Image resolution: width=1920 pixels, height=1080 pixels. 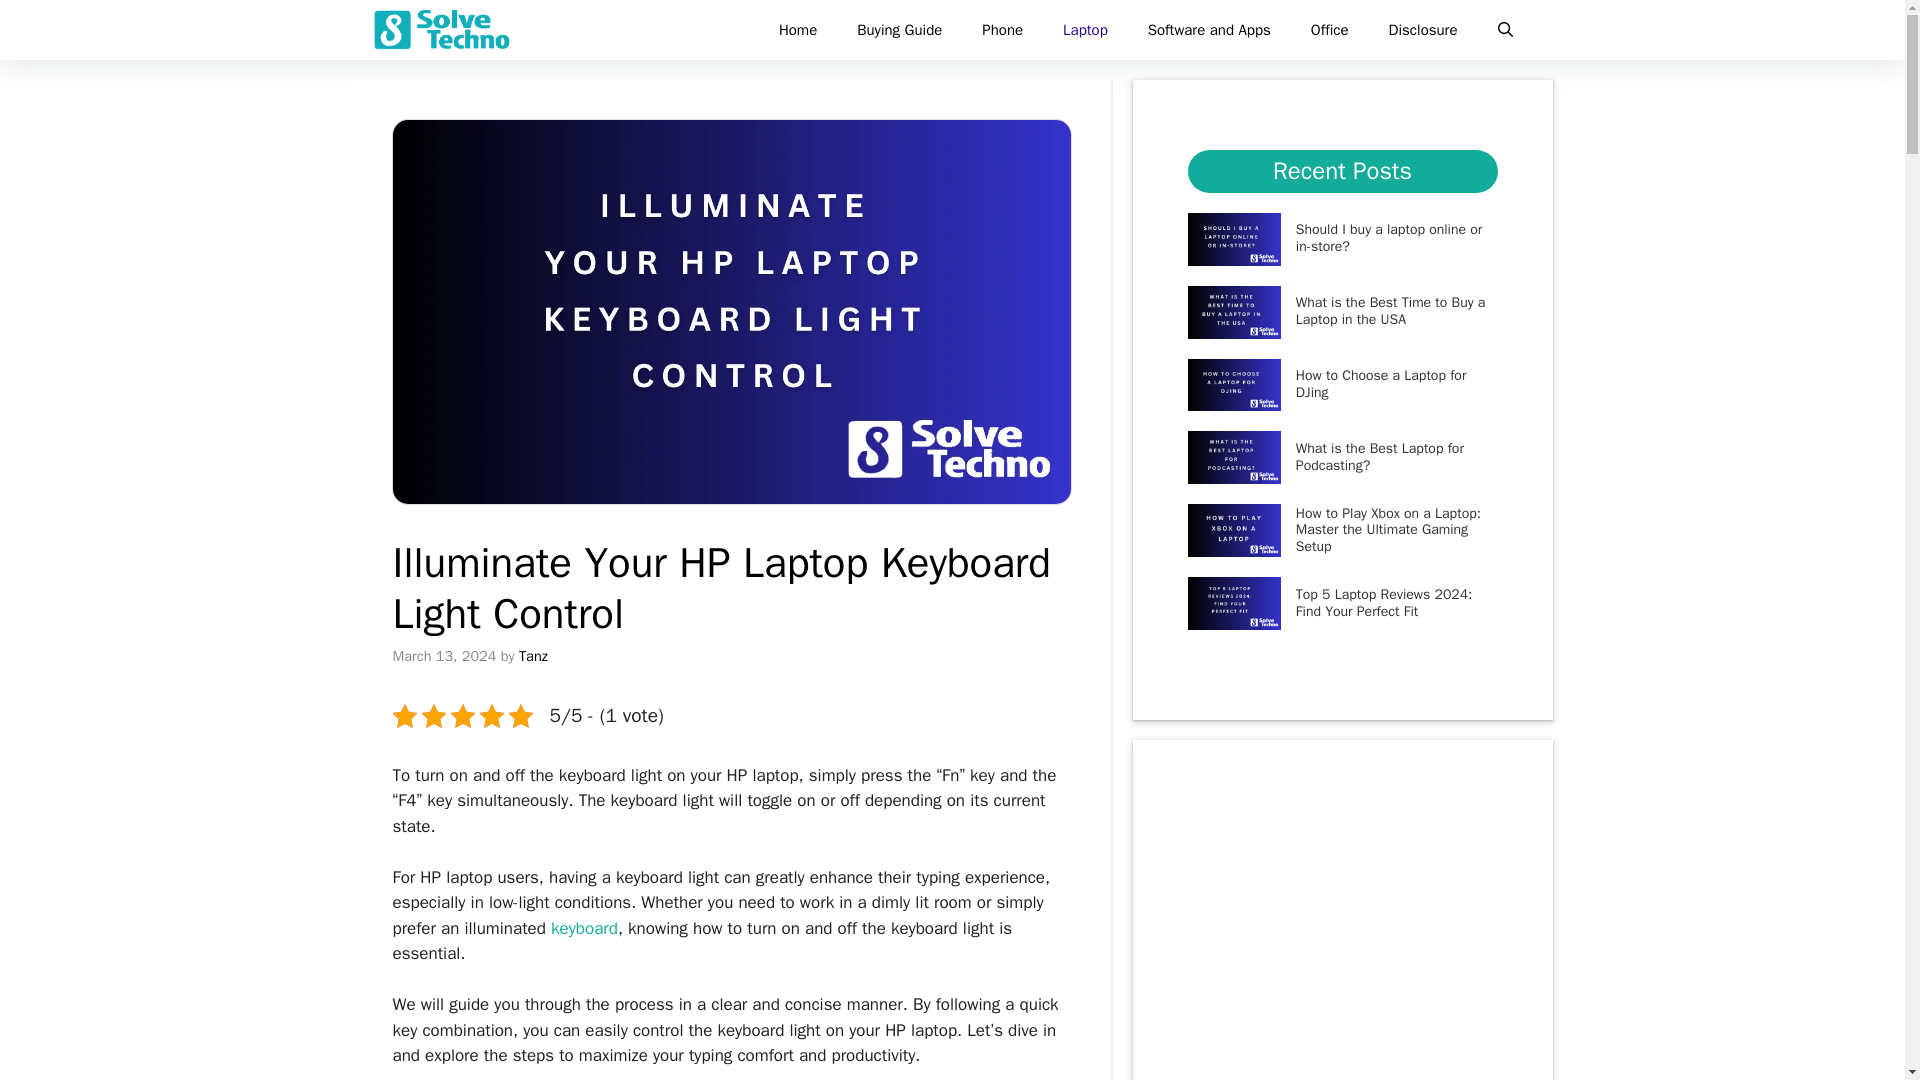 I want to click on keyboard, so click(x=584, y=928).